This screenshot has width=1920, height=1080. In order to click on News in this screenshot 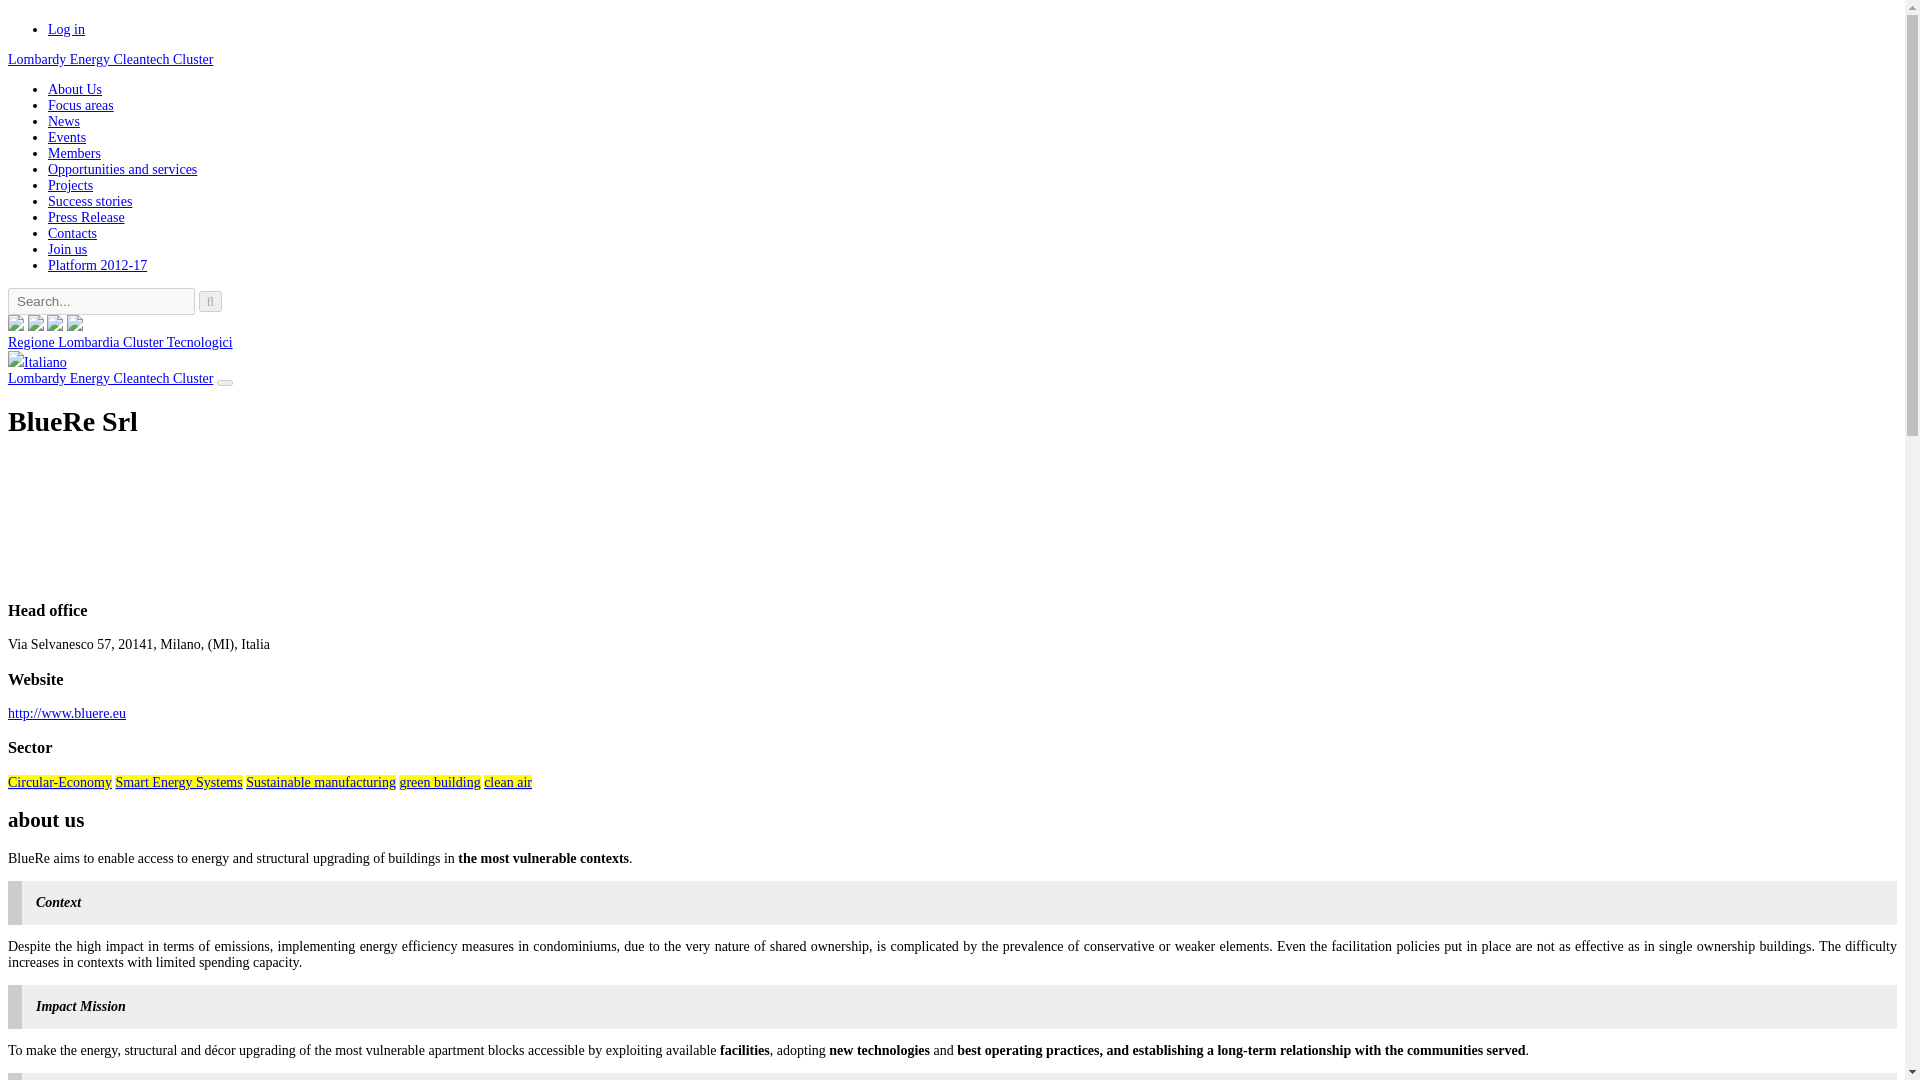, I will do `click(64, 121)`.